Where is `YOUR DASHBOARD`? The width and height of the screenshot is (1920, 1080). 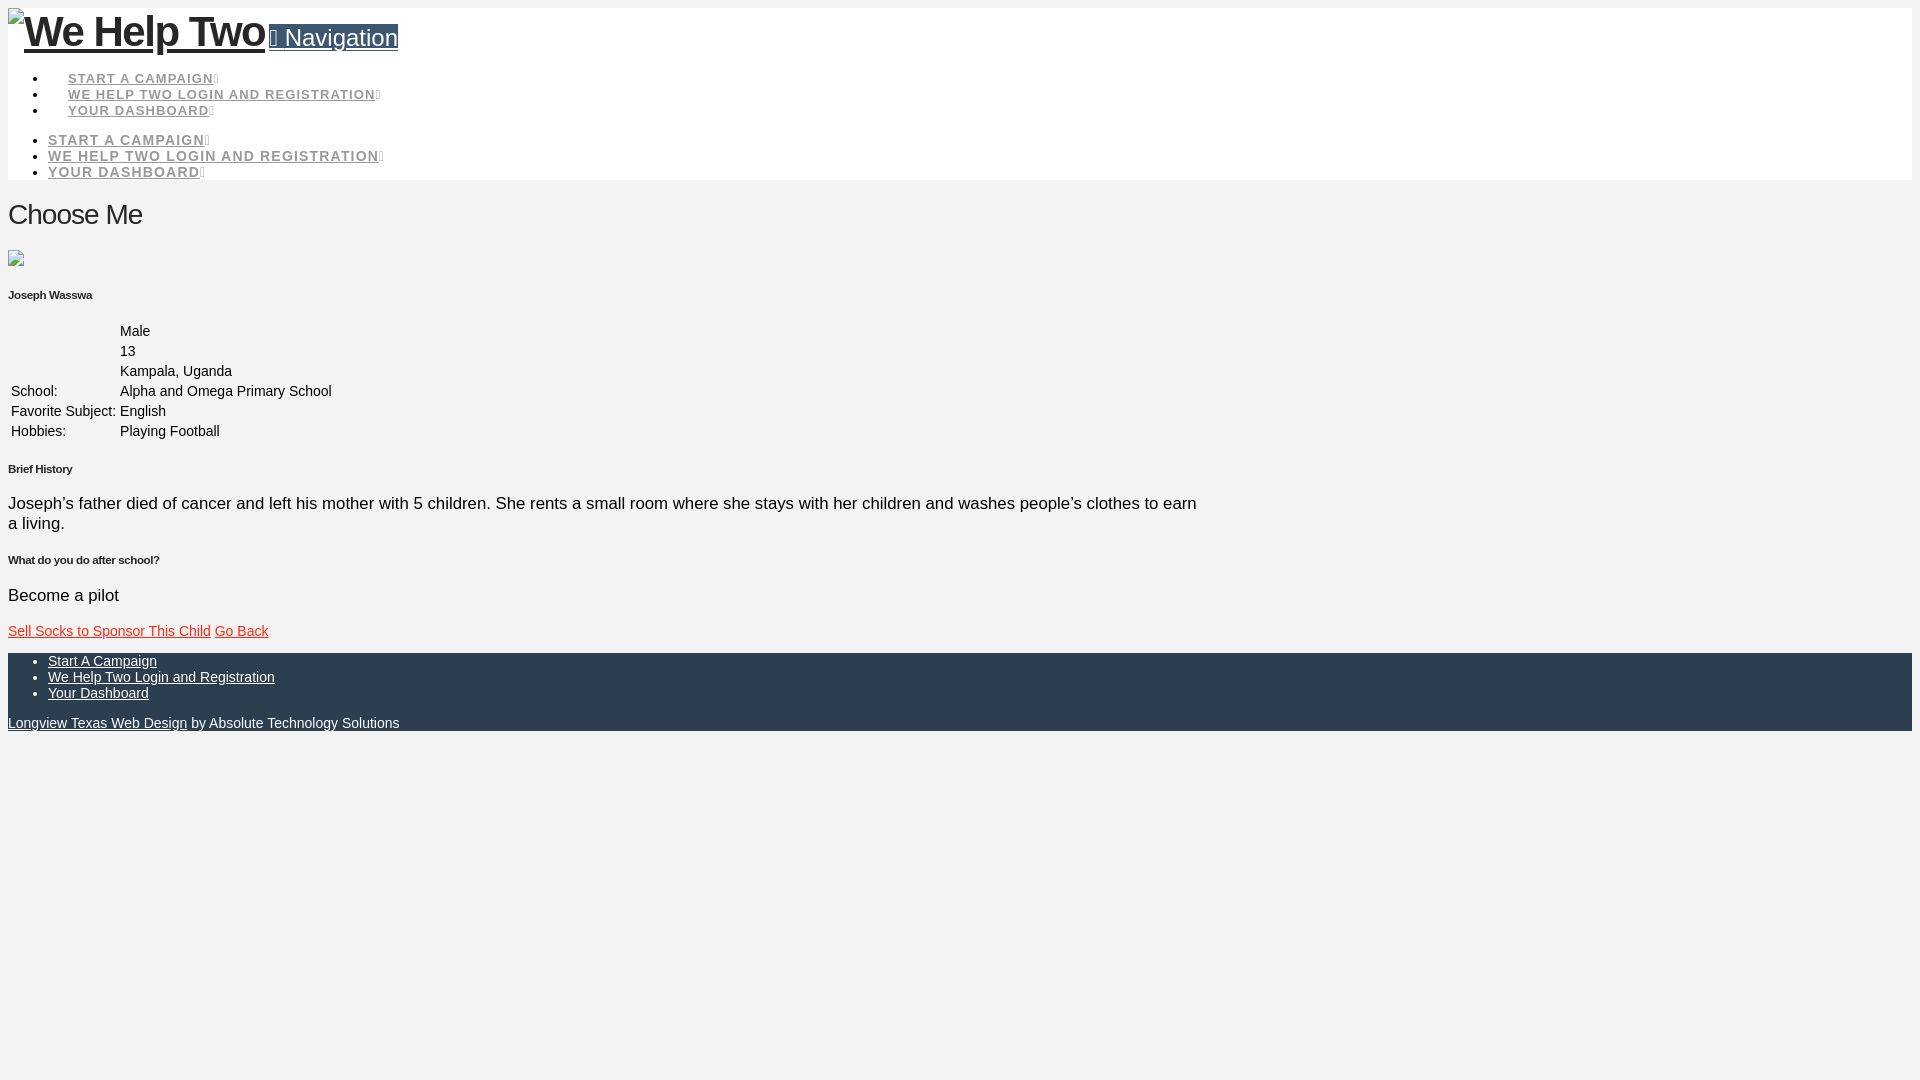 YOUR DASHBOARD is located at coordinates (141, 91).